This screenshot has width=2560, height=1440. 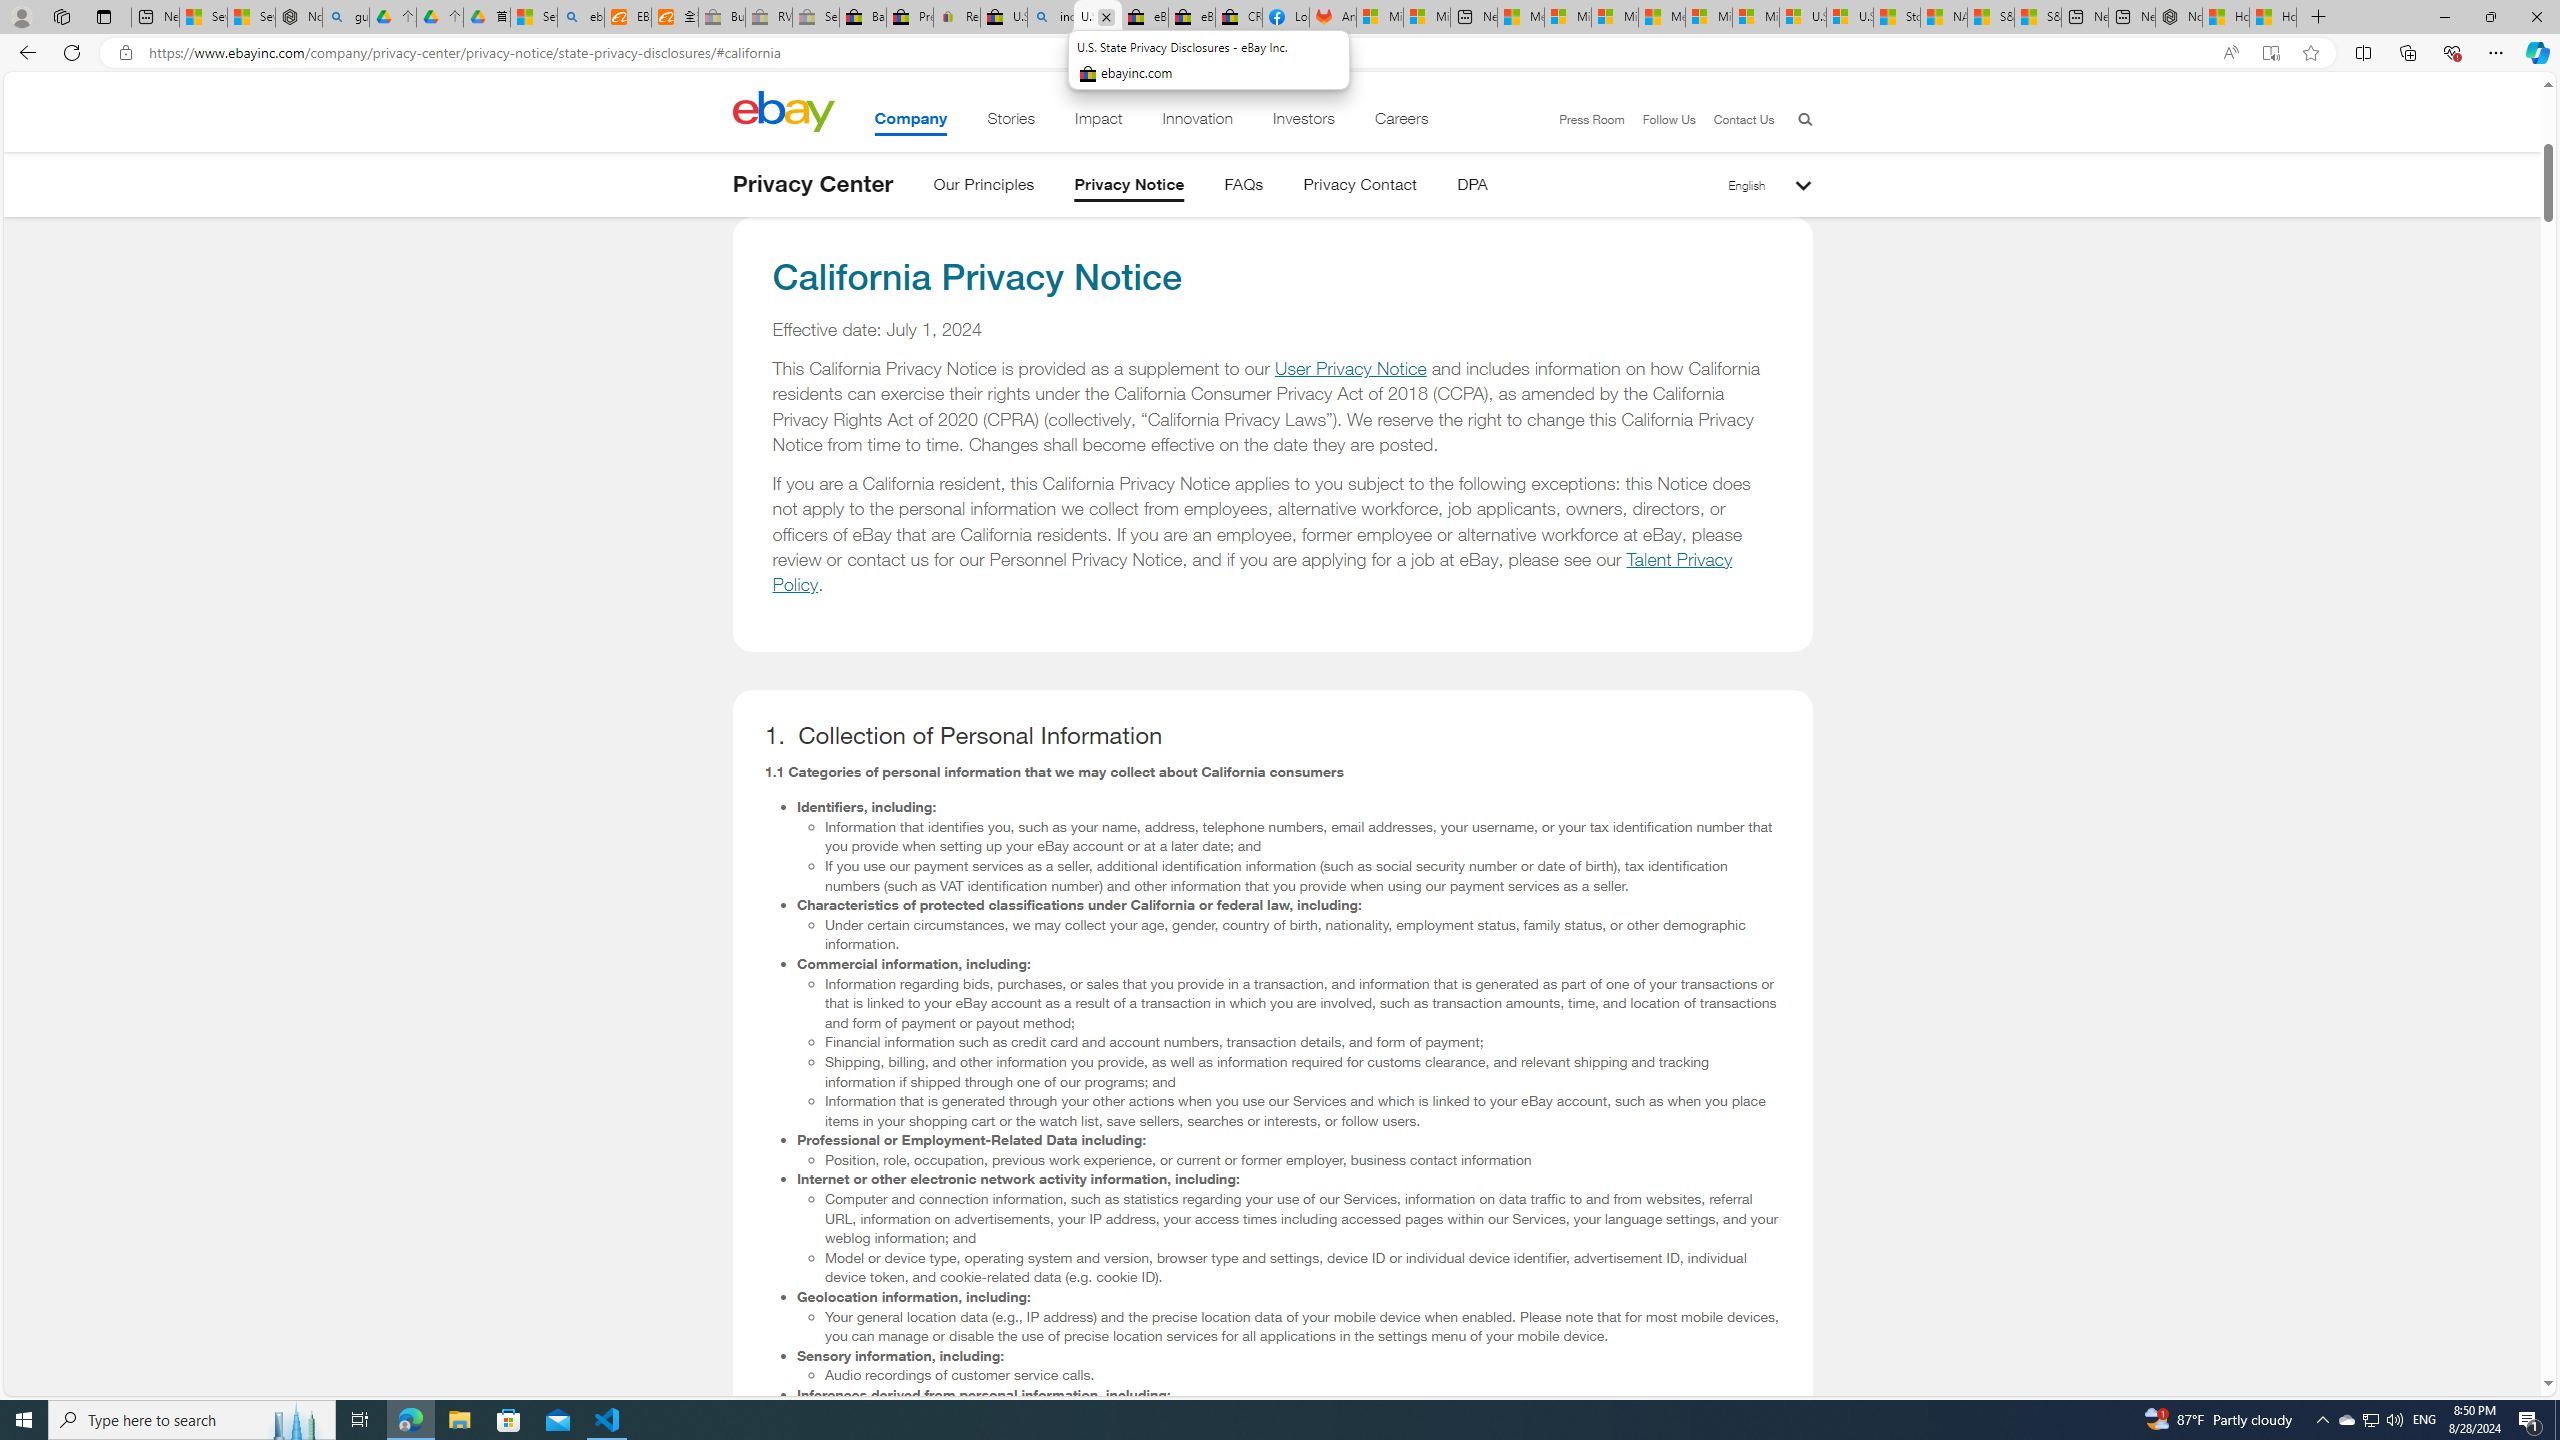 What do you see at coordinates (1050, 17) in the screenshot?
I see `including - Search` at bounding box center [1050, 17].